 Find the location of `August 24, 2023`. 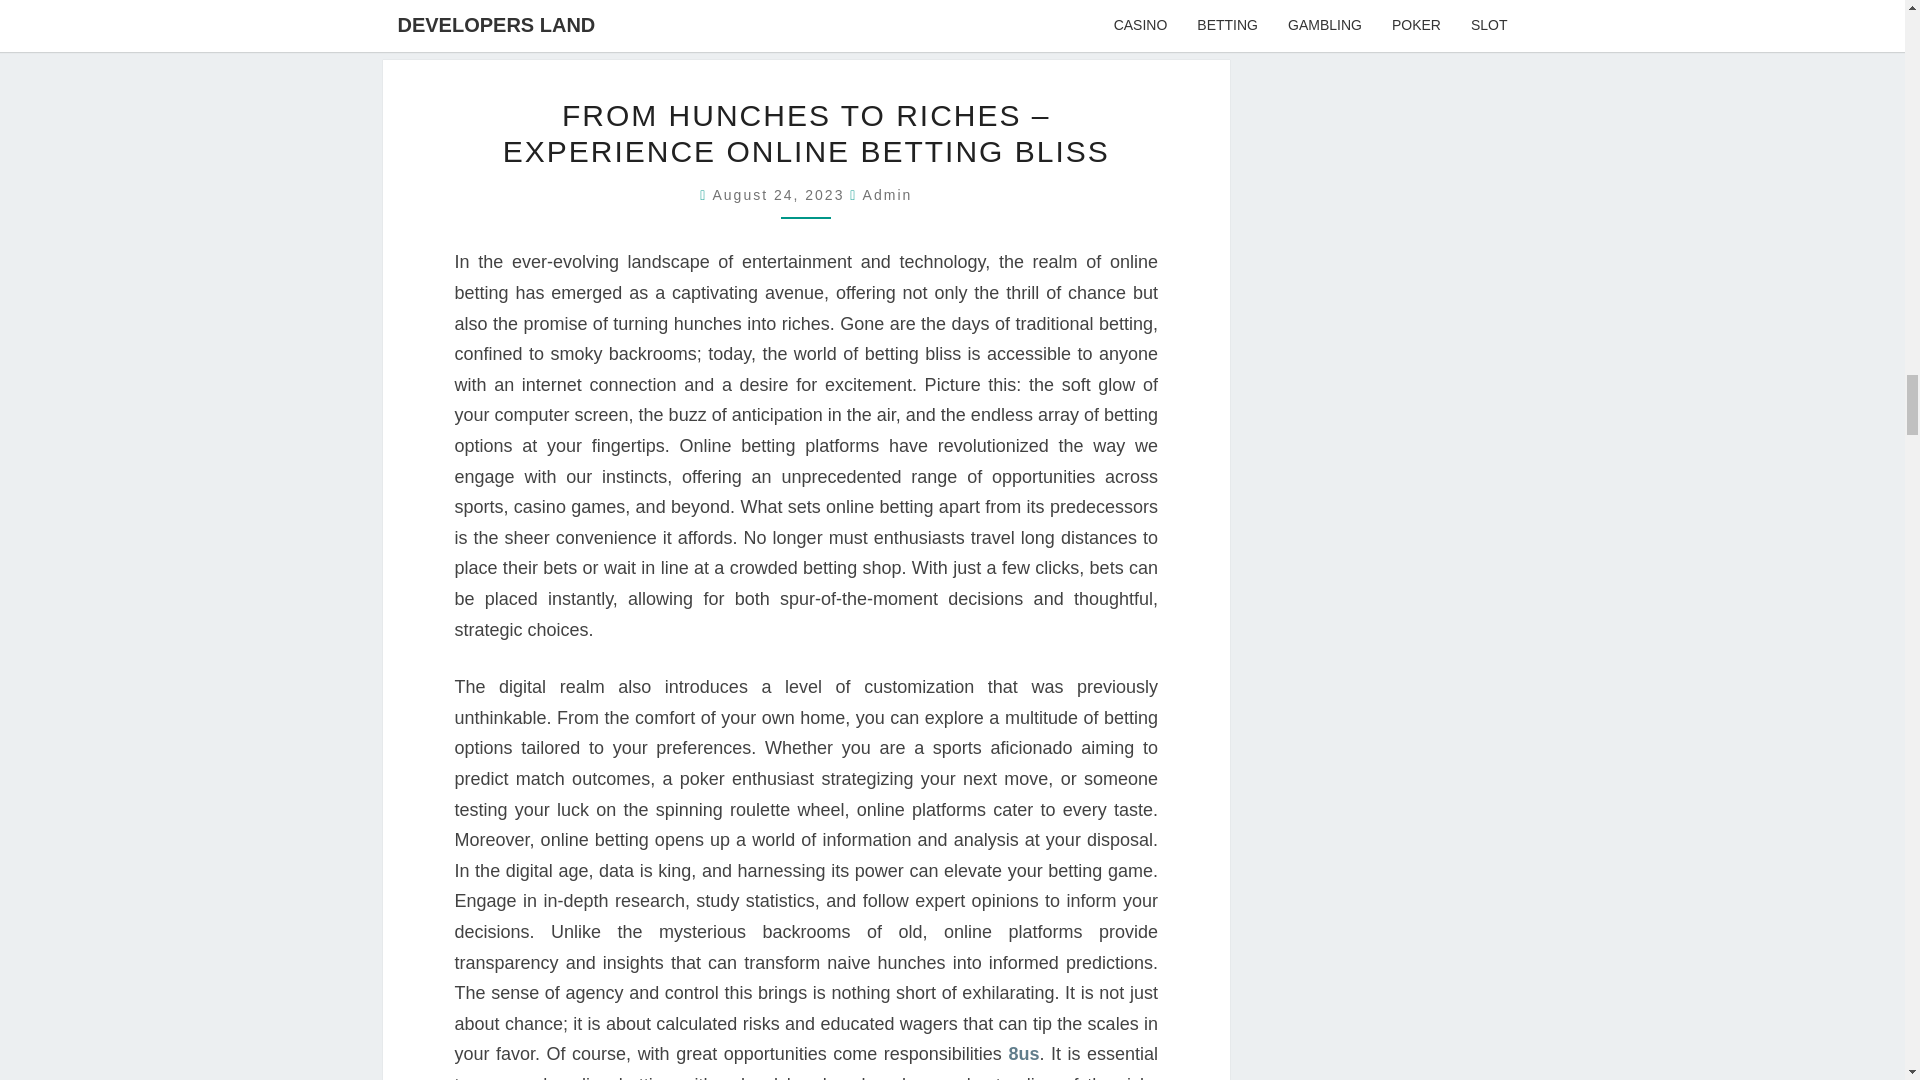

August 24, 2023 is located at coordinates (781, 194).